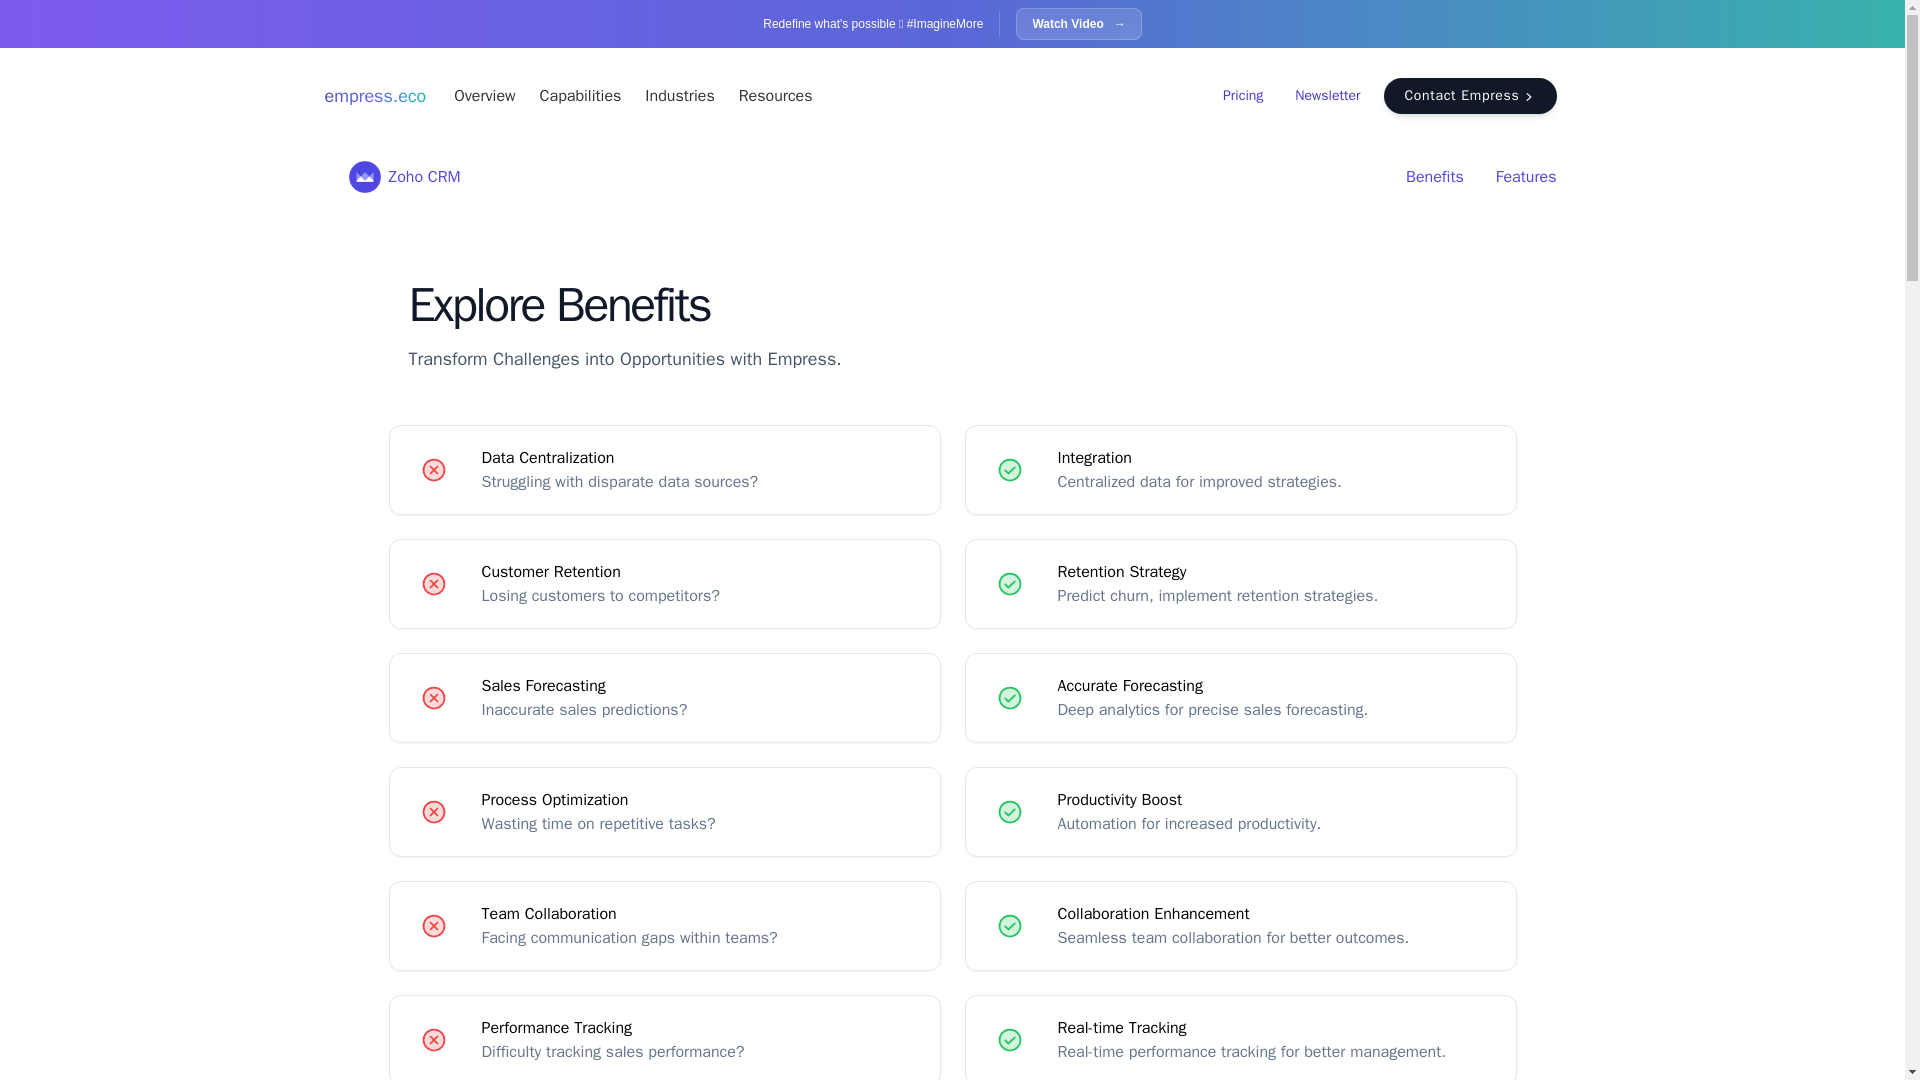  What do you see at coordinates (680, 96) in the screenshot?
I see `Industries` at bounding box center [680, 96].